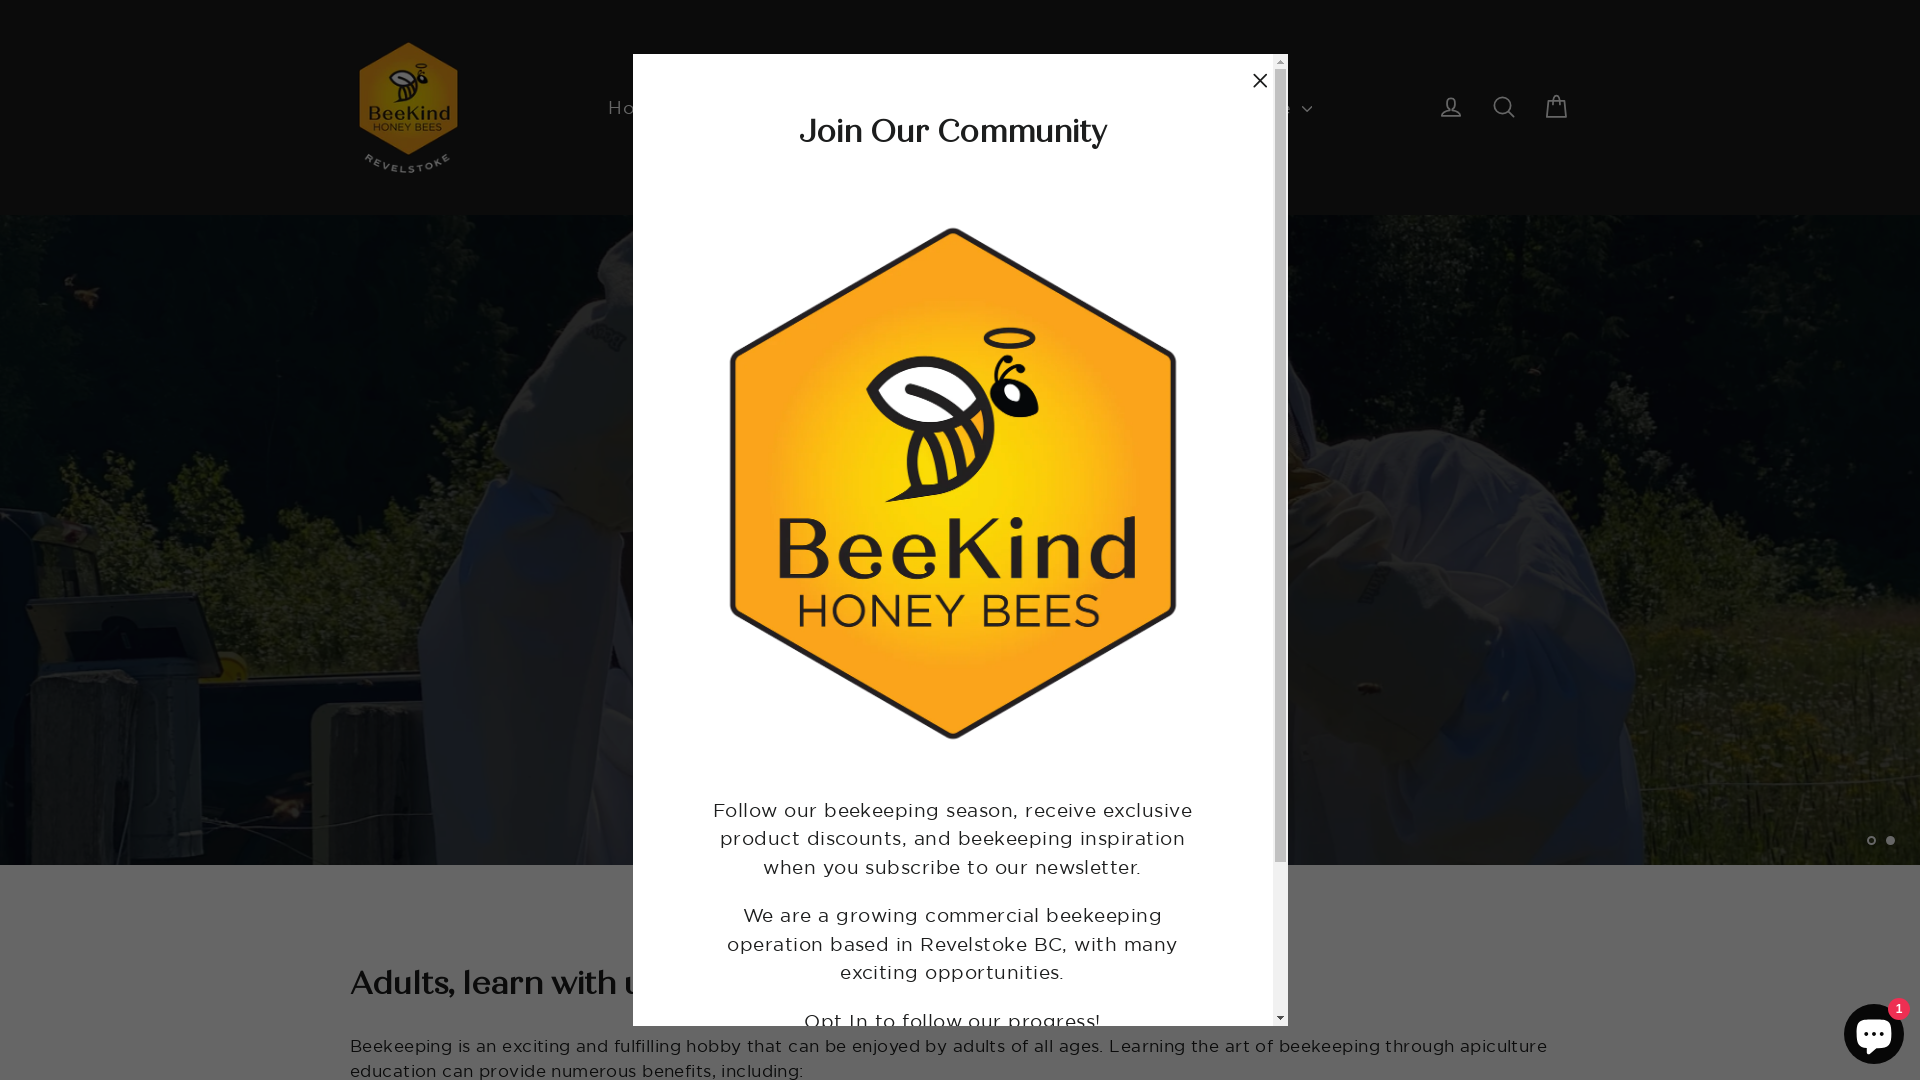 This screenshot has height=1080, width=1920. What do you see at coordinates (1556, 107) in the screenshot?
I see `Cart` at bounding box center [1556, 107].